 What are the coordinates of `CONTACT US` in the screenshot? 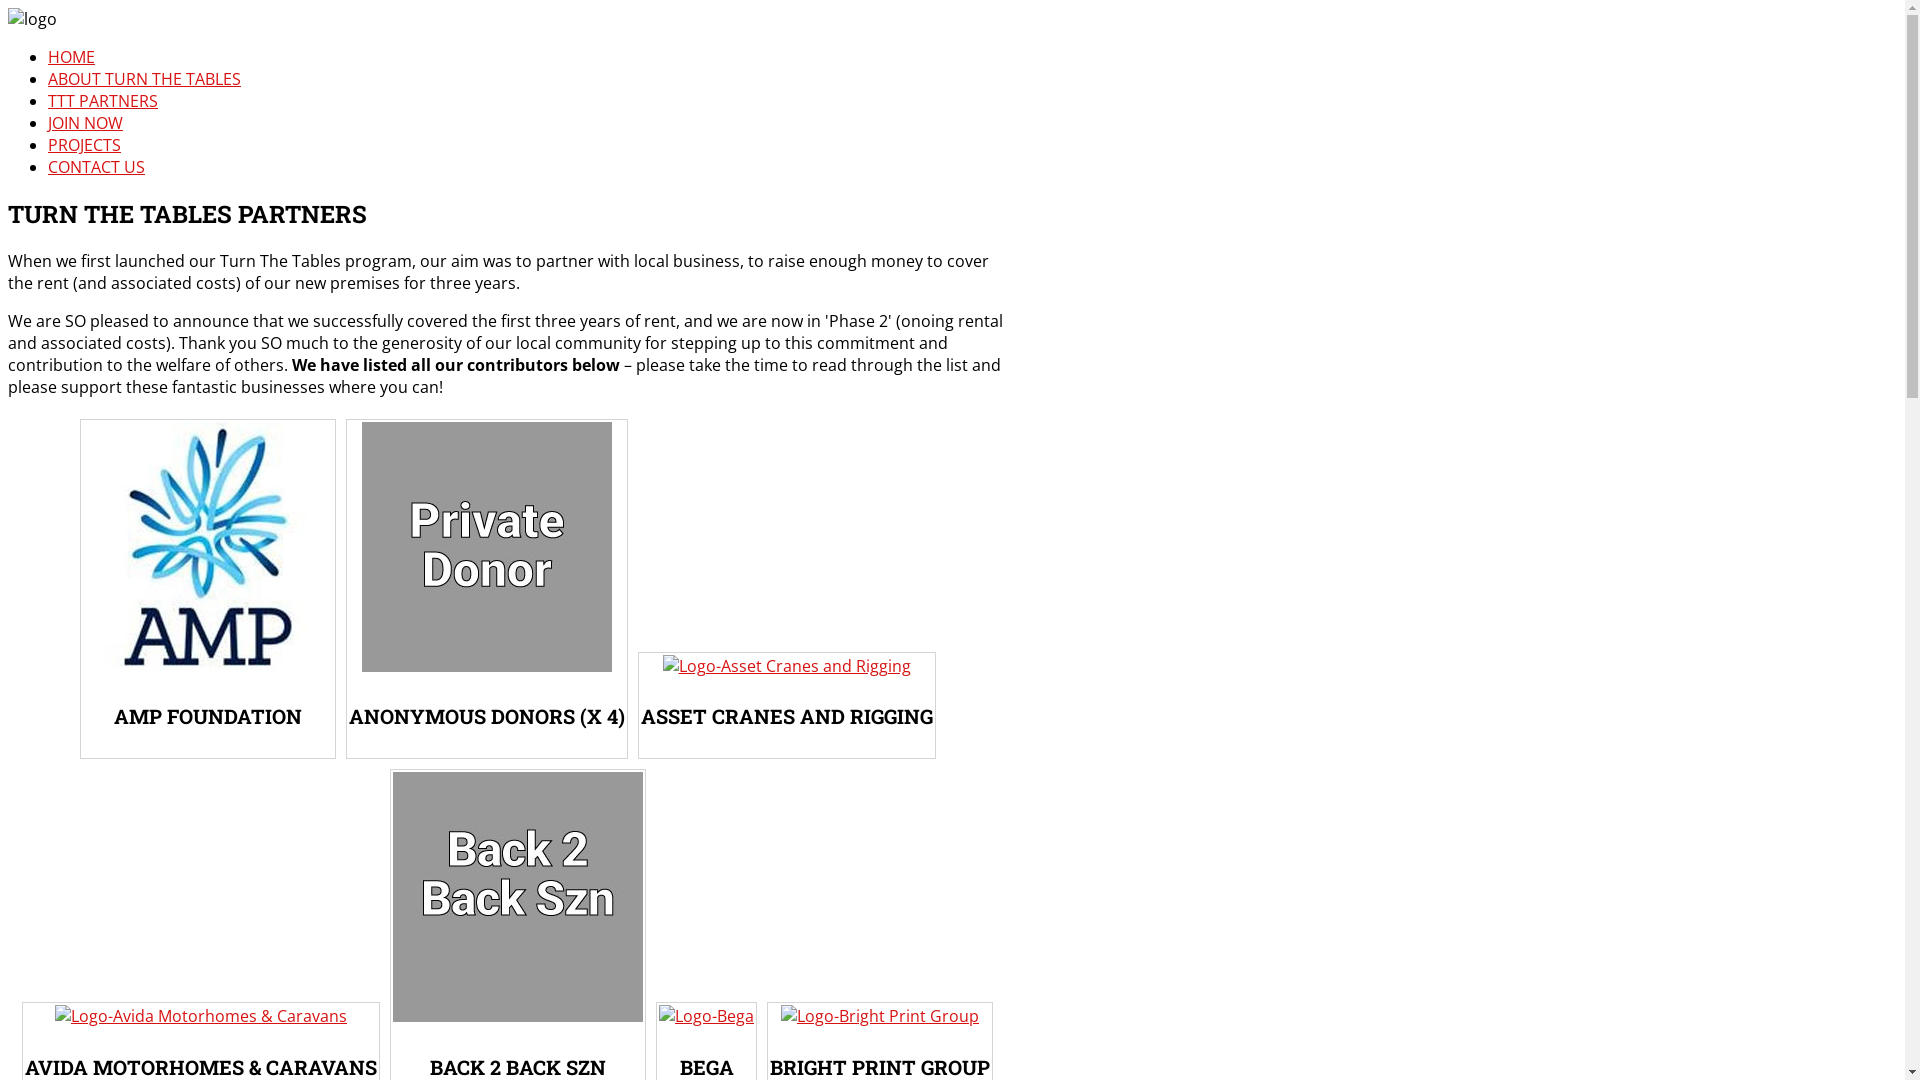 It's located at (96, 166).